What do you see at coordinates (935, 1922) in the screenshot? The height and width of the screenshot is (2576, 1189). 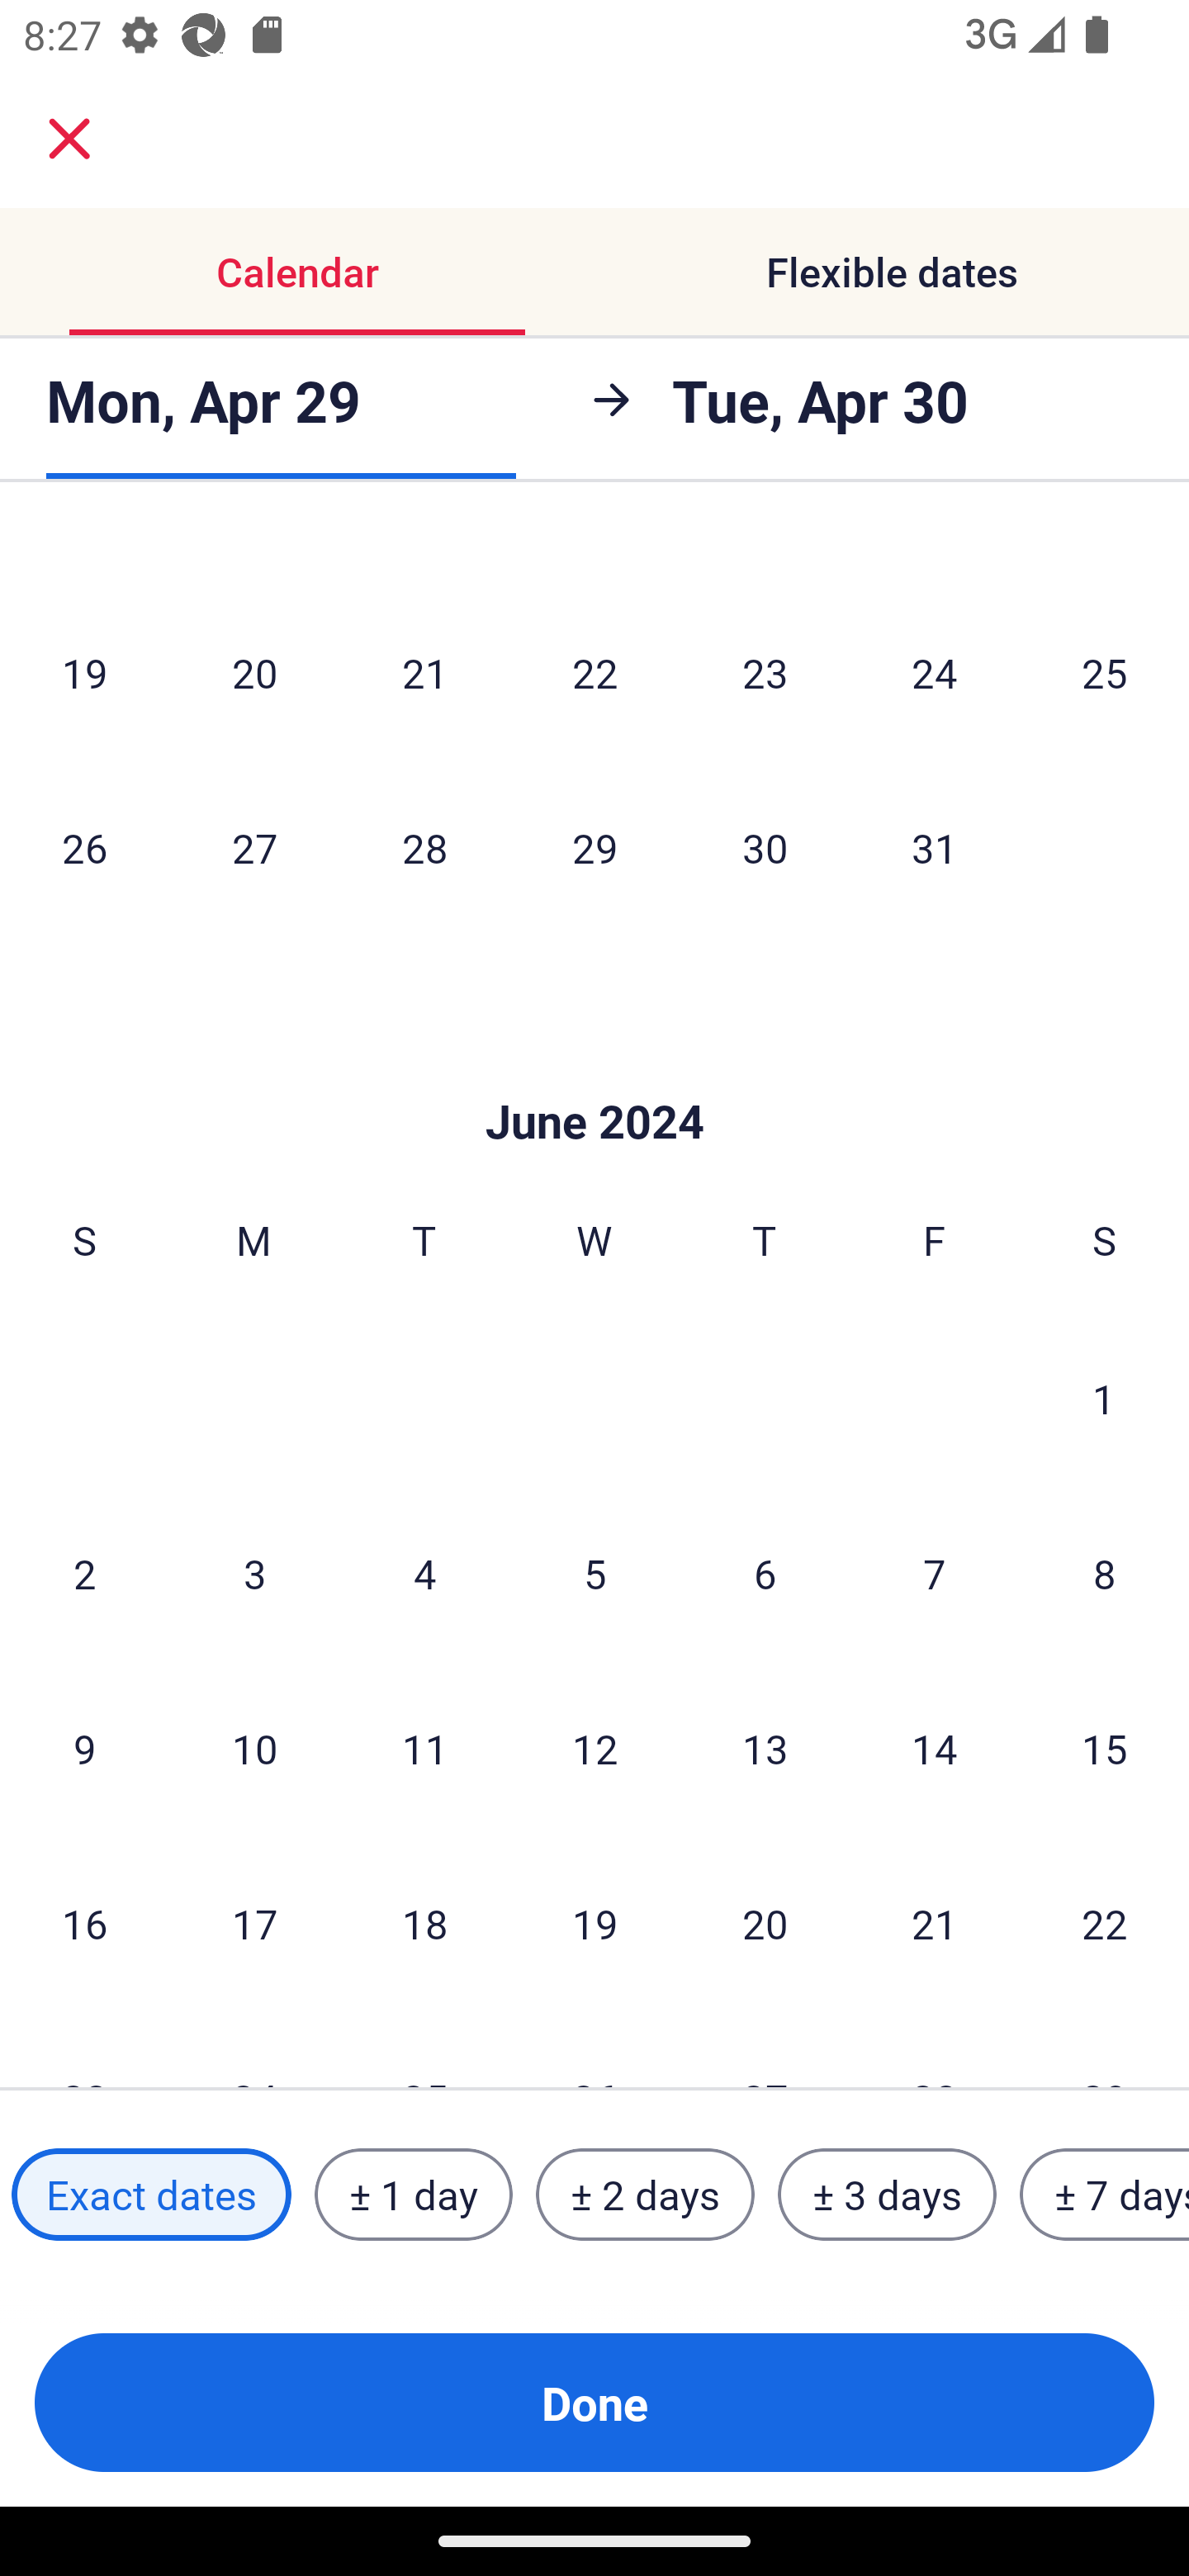 I see `21 Friday, June 21, 2024` at bounding box center [935, 1922].